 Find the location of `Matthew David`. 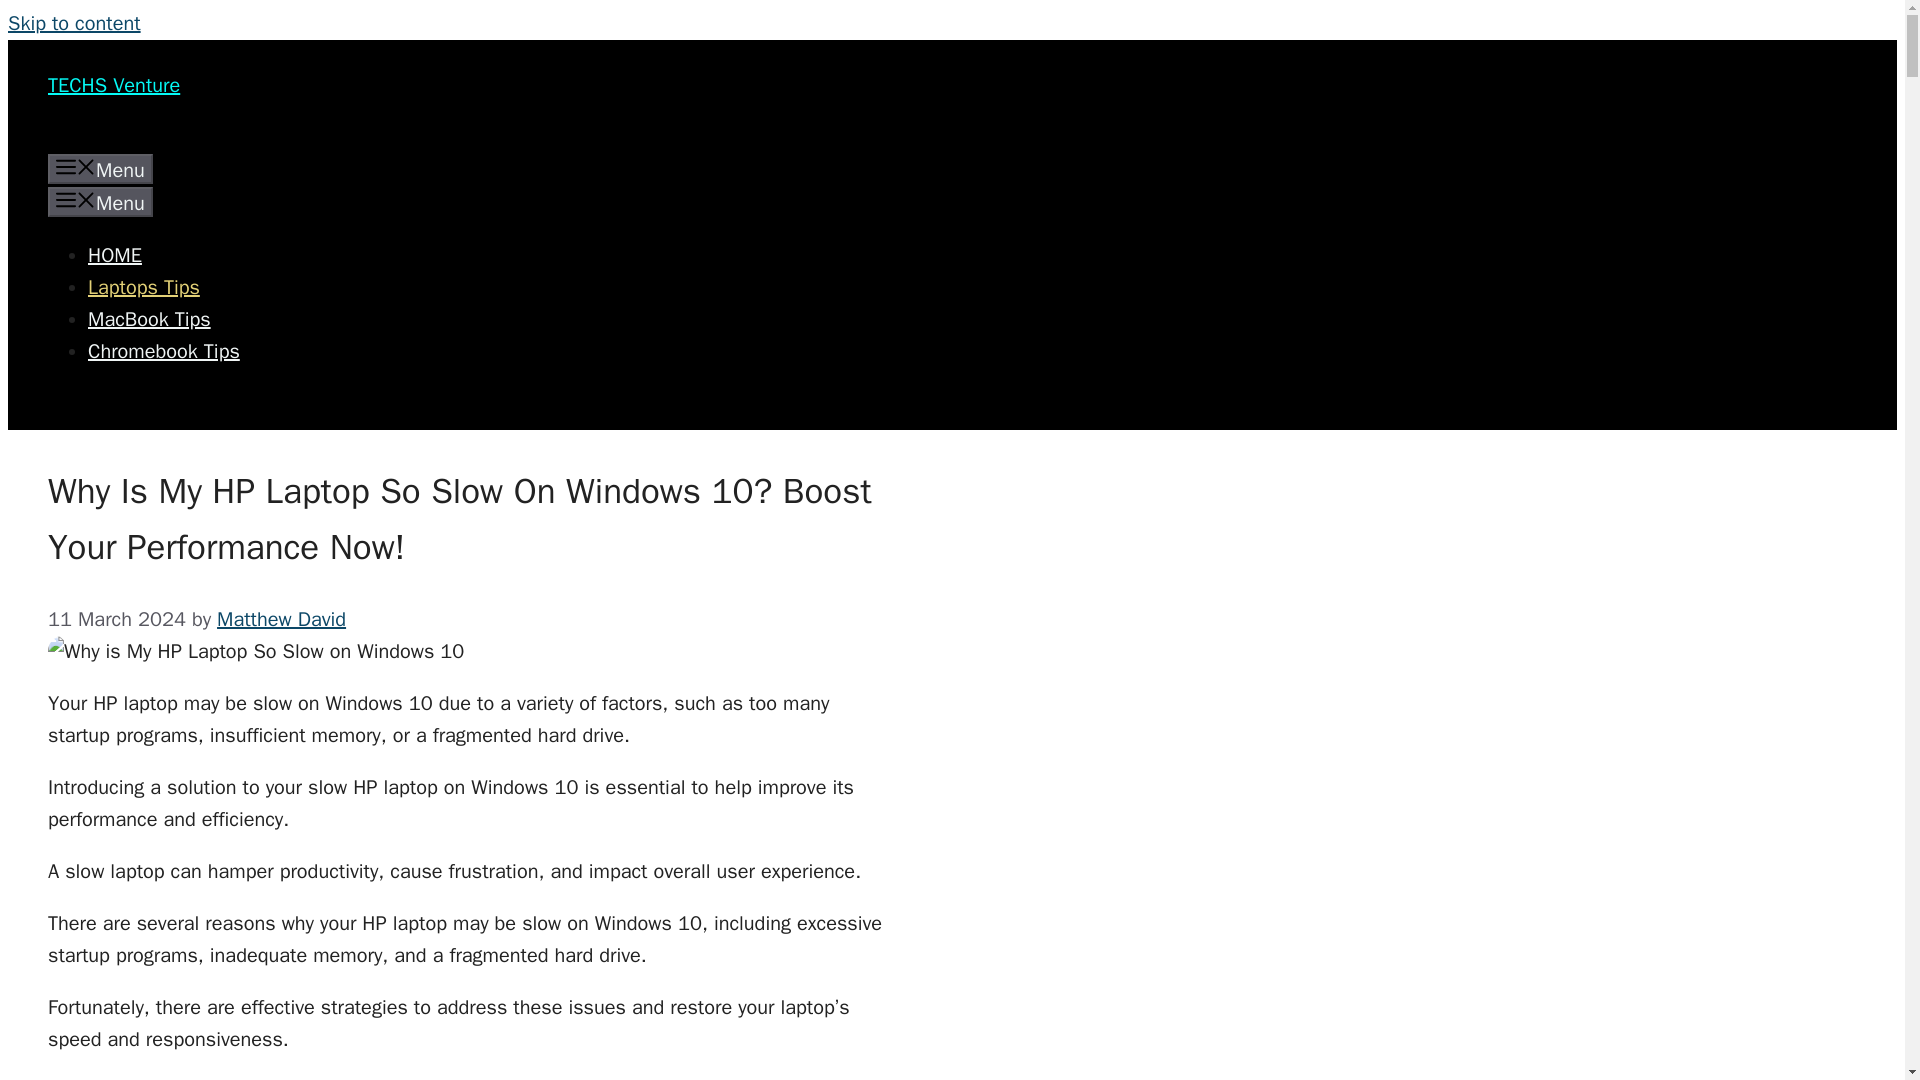

Matthew David is located at coordinates (280, 618).